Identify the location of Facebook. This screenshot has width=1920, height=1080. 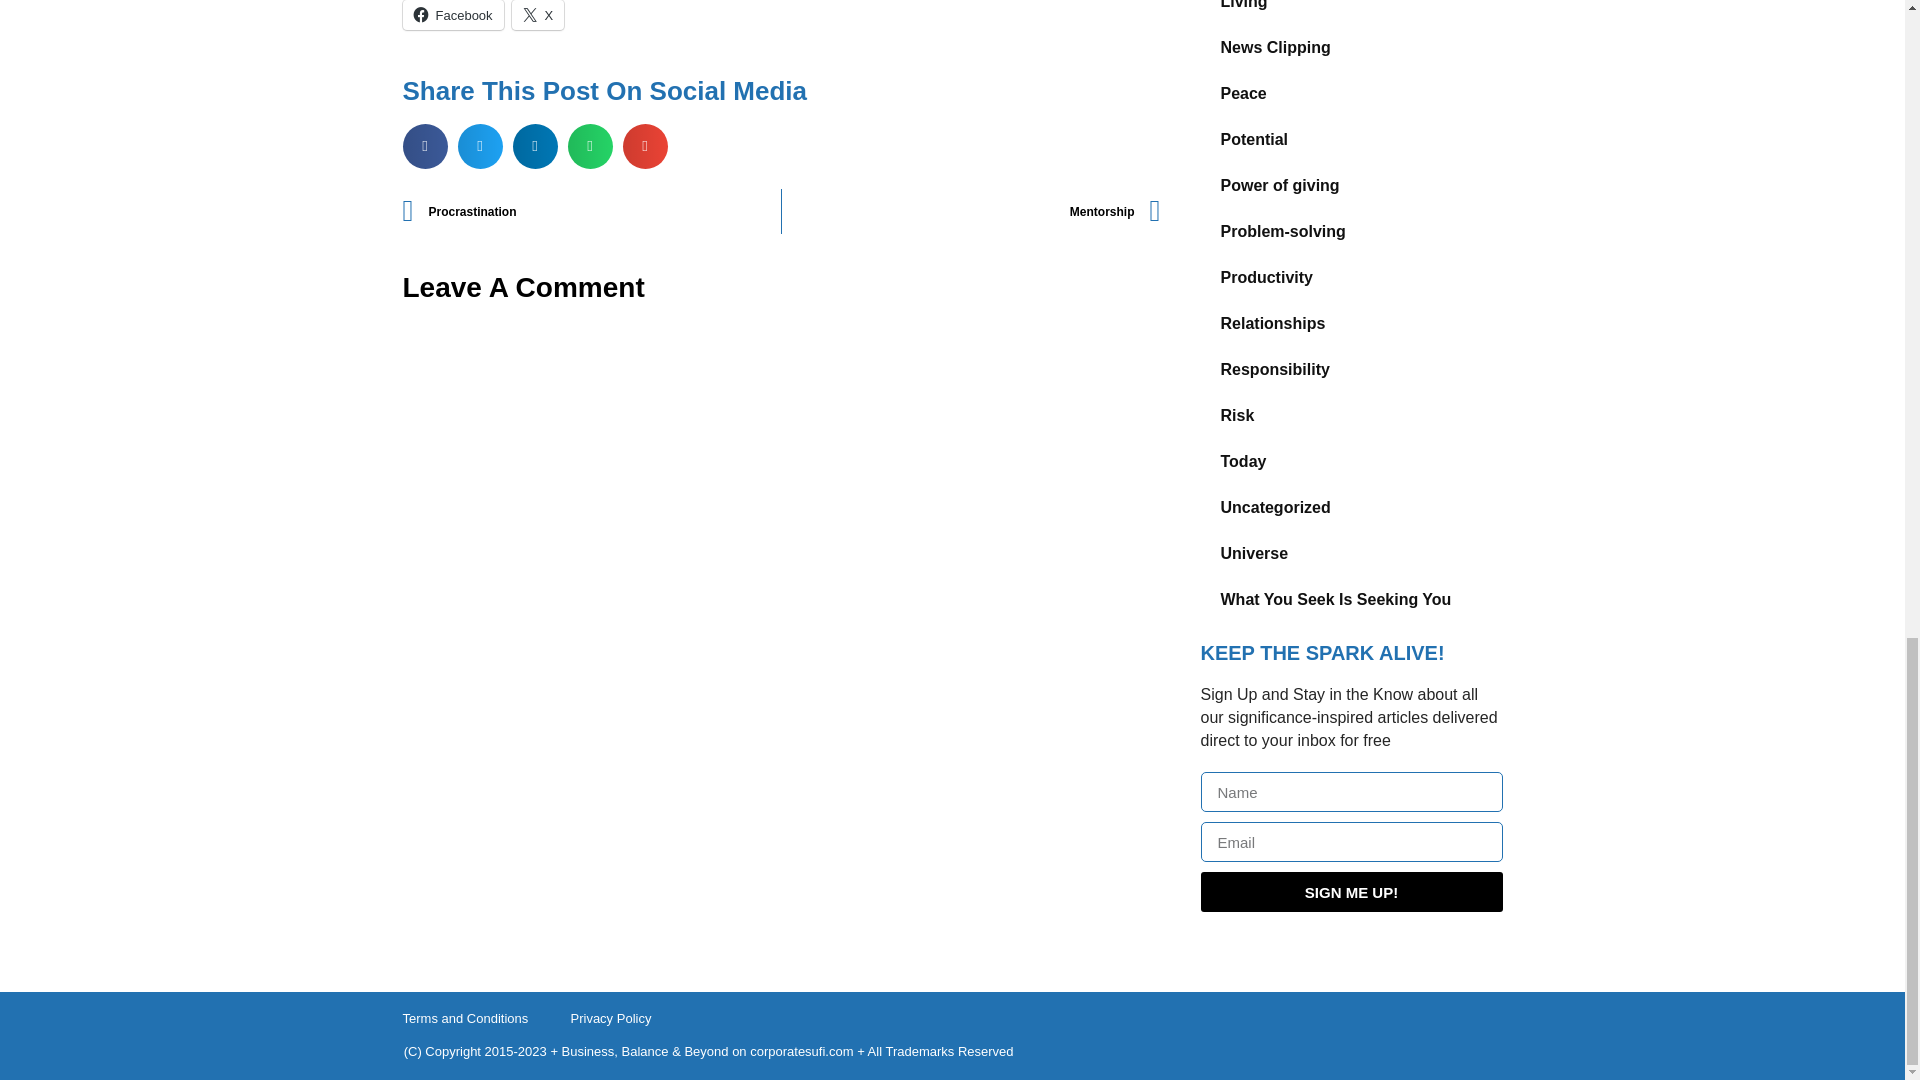
(452, 15).